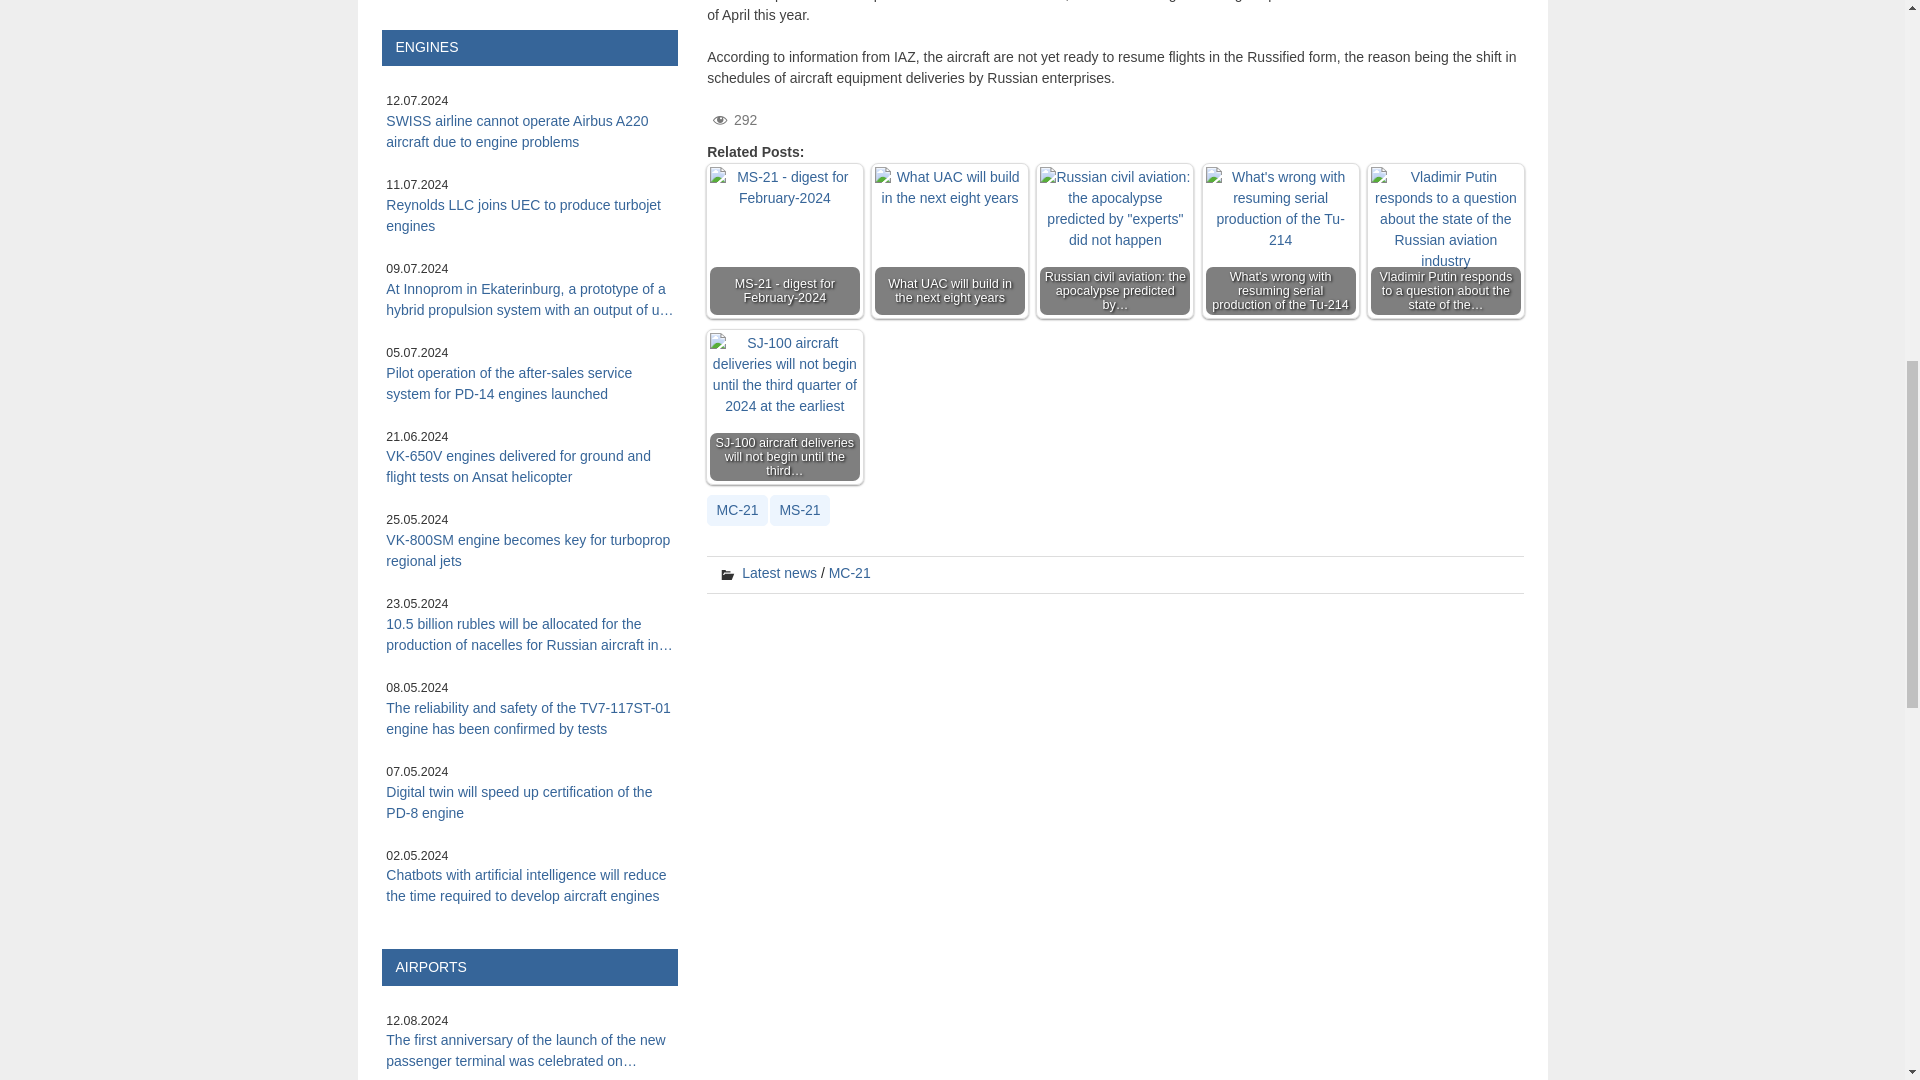 The width and height of the screenshot is (1920, 1080). Describe the element at coordinates (737, 510) in the screenshot. I see `MC-21` at that location.